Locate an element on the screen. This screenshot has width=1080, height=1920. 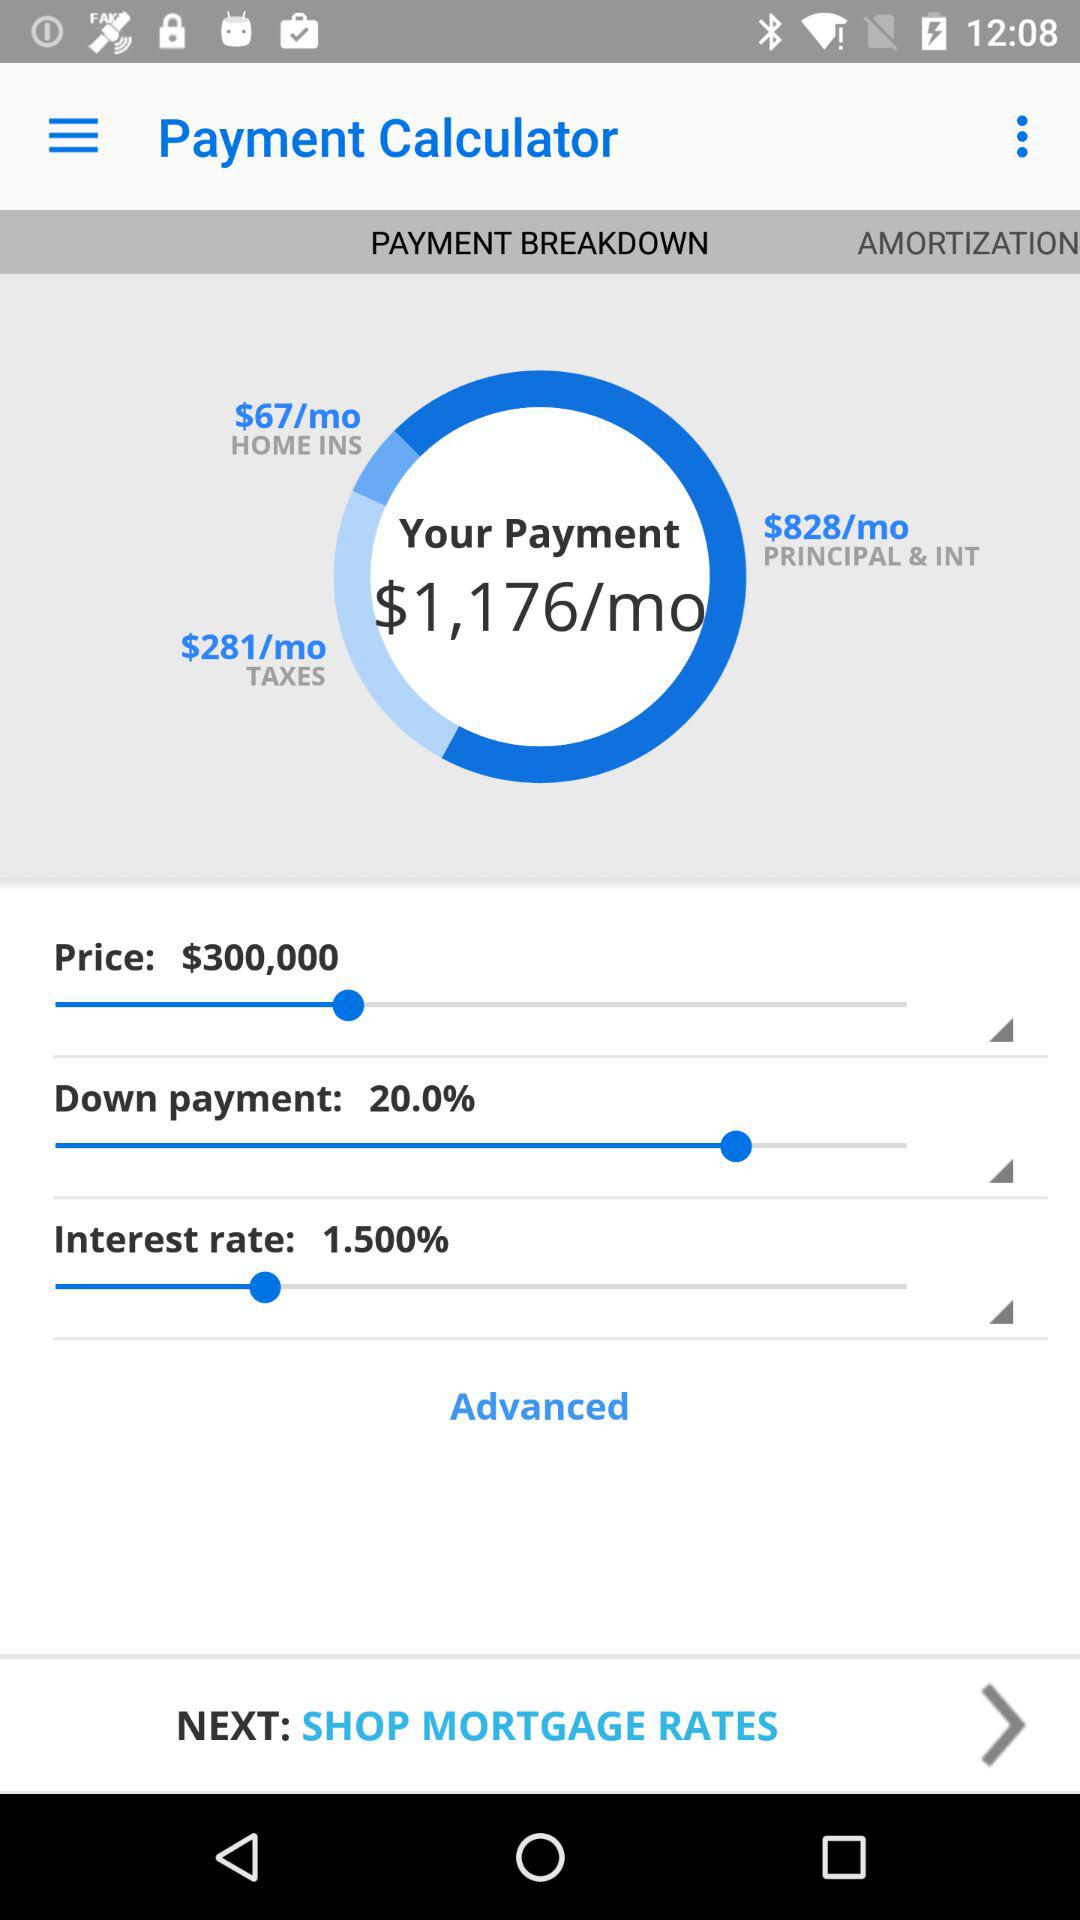
click advanced item is located at coordinates (540, 1406).